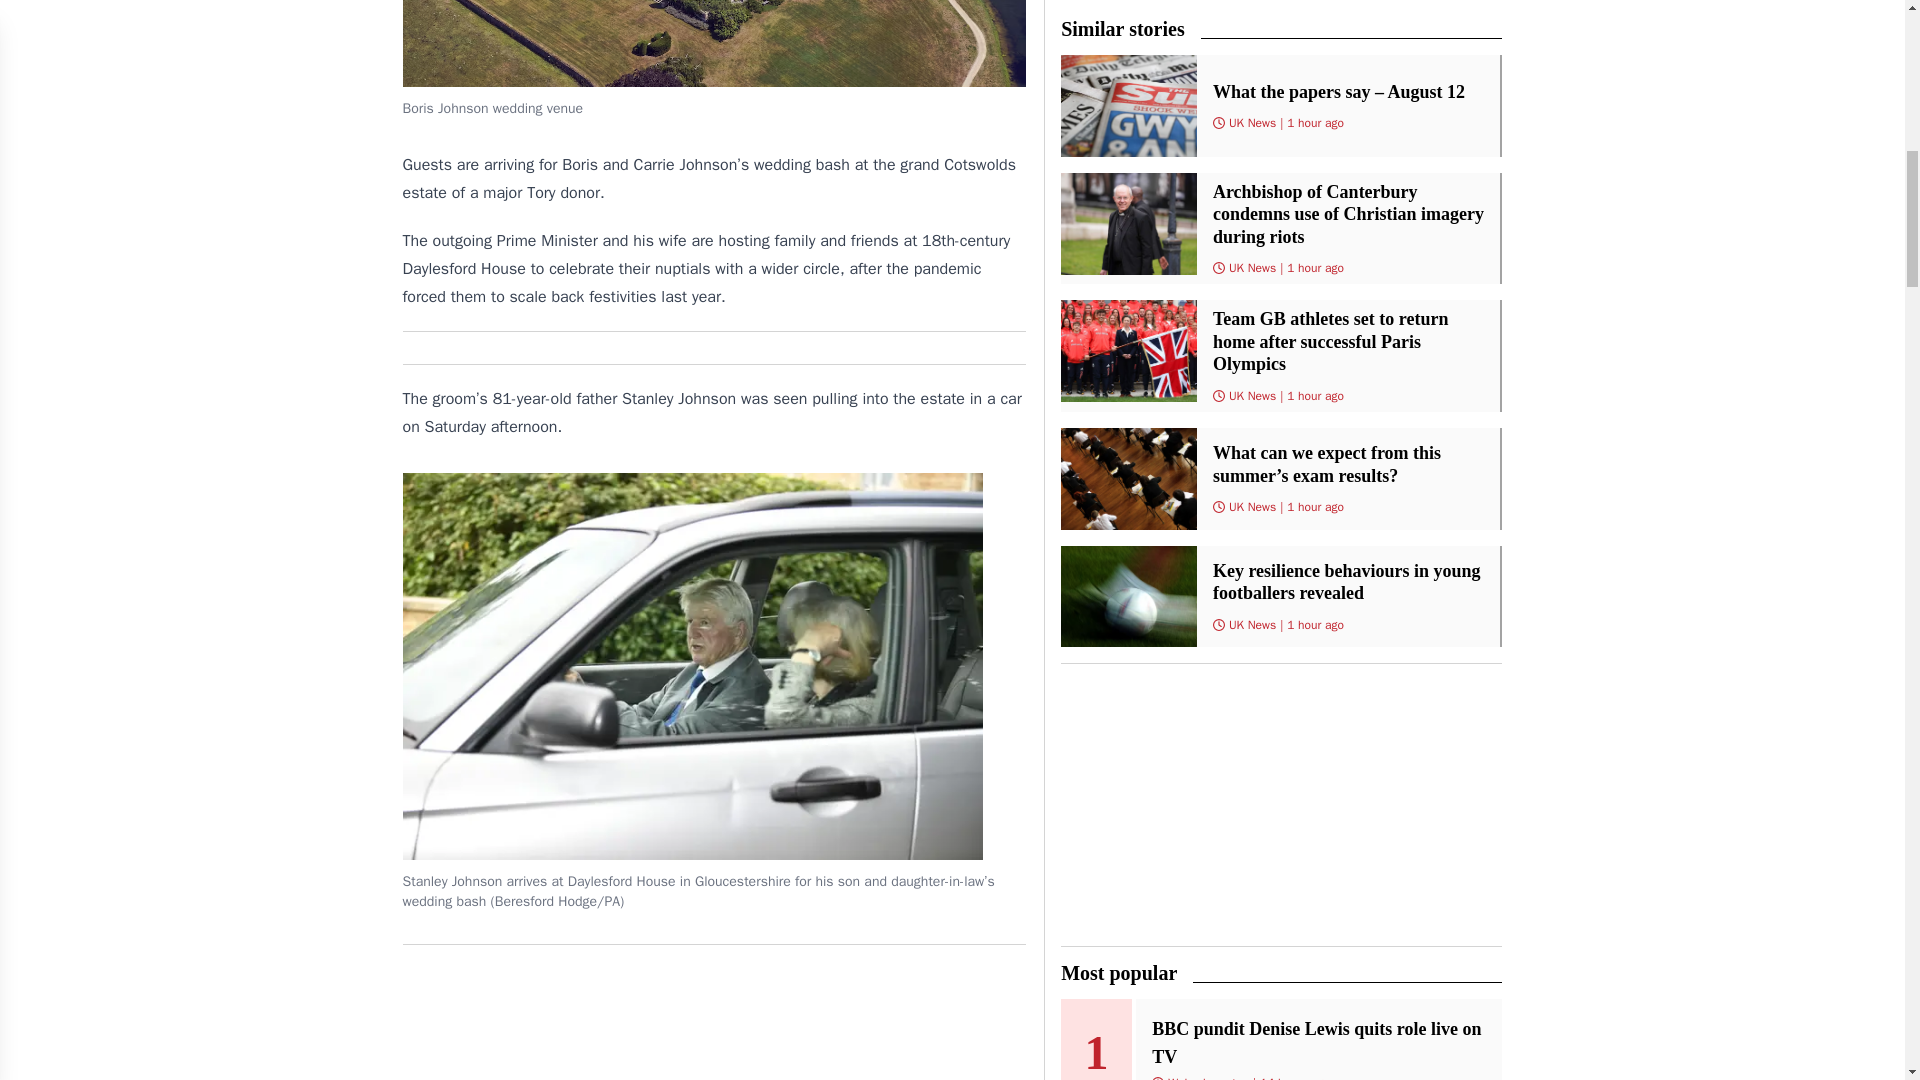 The image size is (1920, 1080). What do you see at coordinates (1208, 1077) in the screenshot?
I see `Wolverhampton` at bounding box center [1208, 1077].